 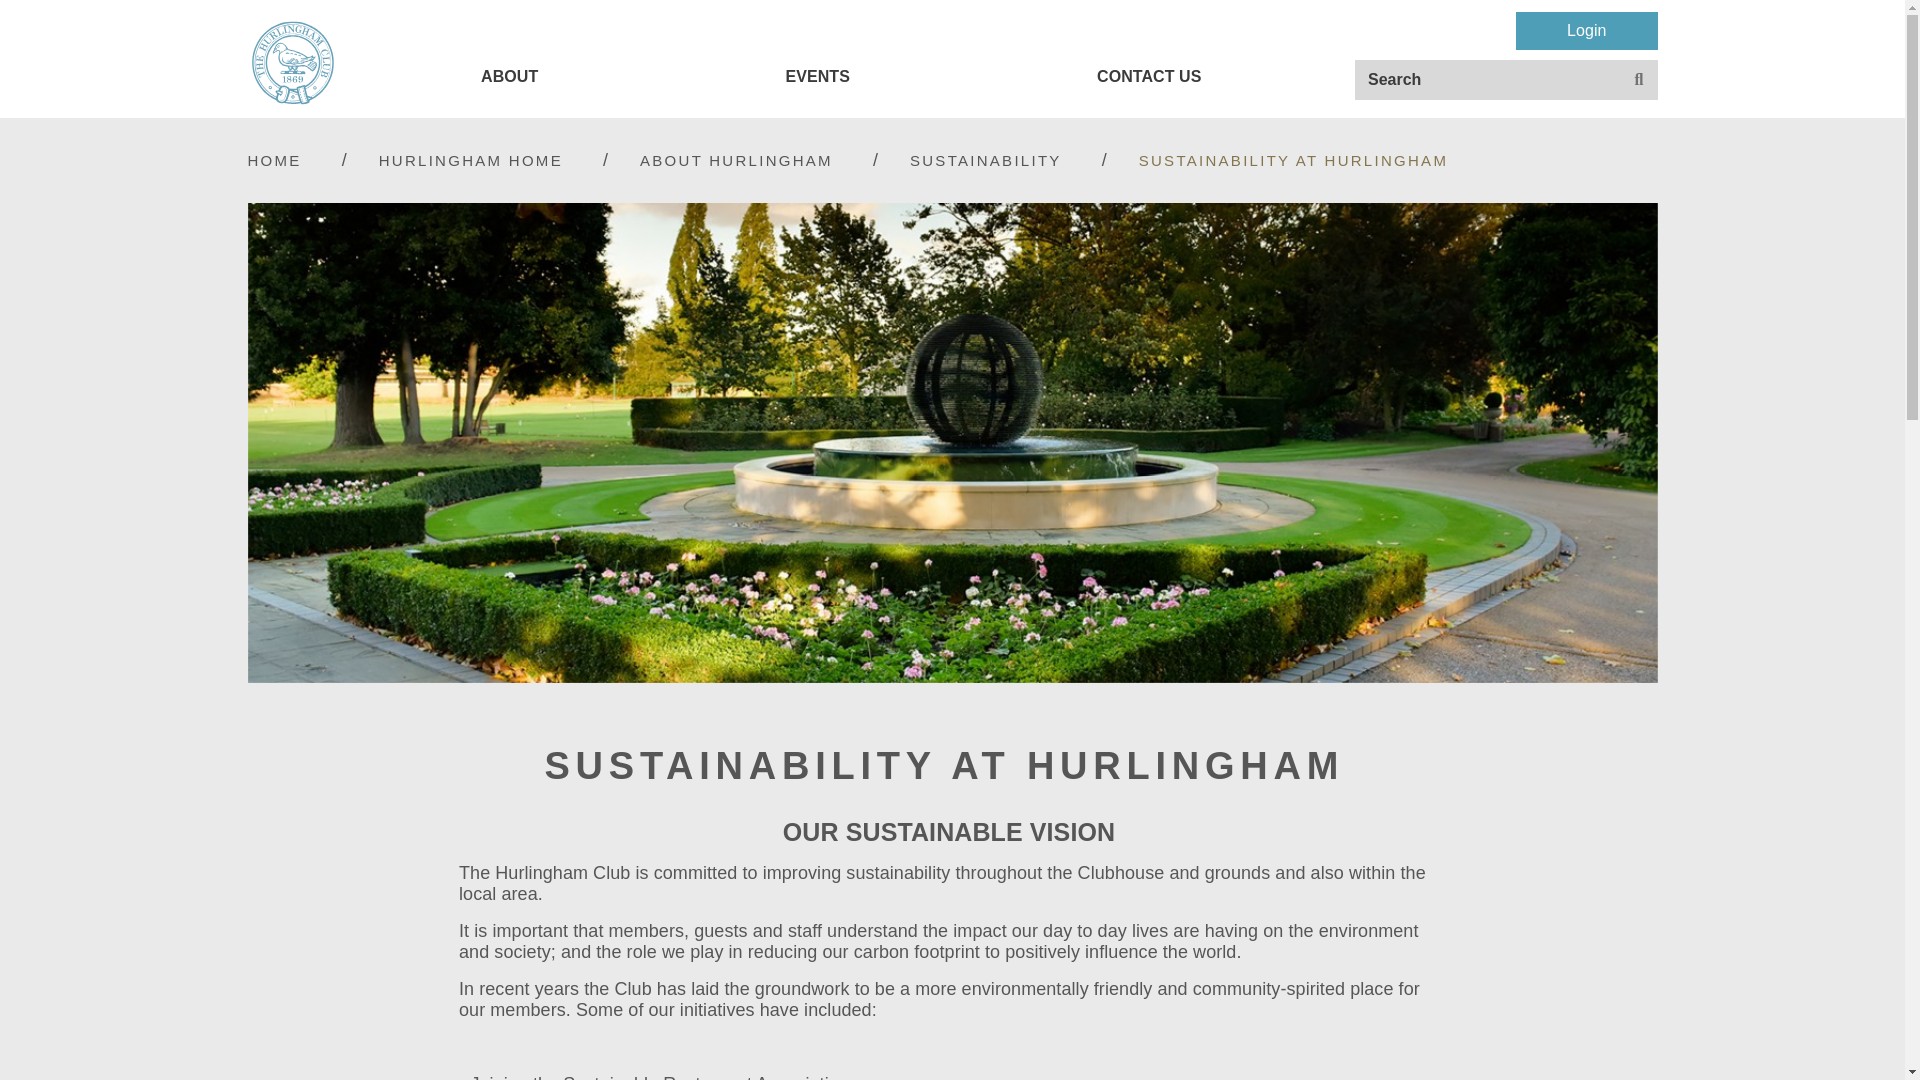 I want to click on EVENTS, so click(x=818, y=76).